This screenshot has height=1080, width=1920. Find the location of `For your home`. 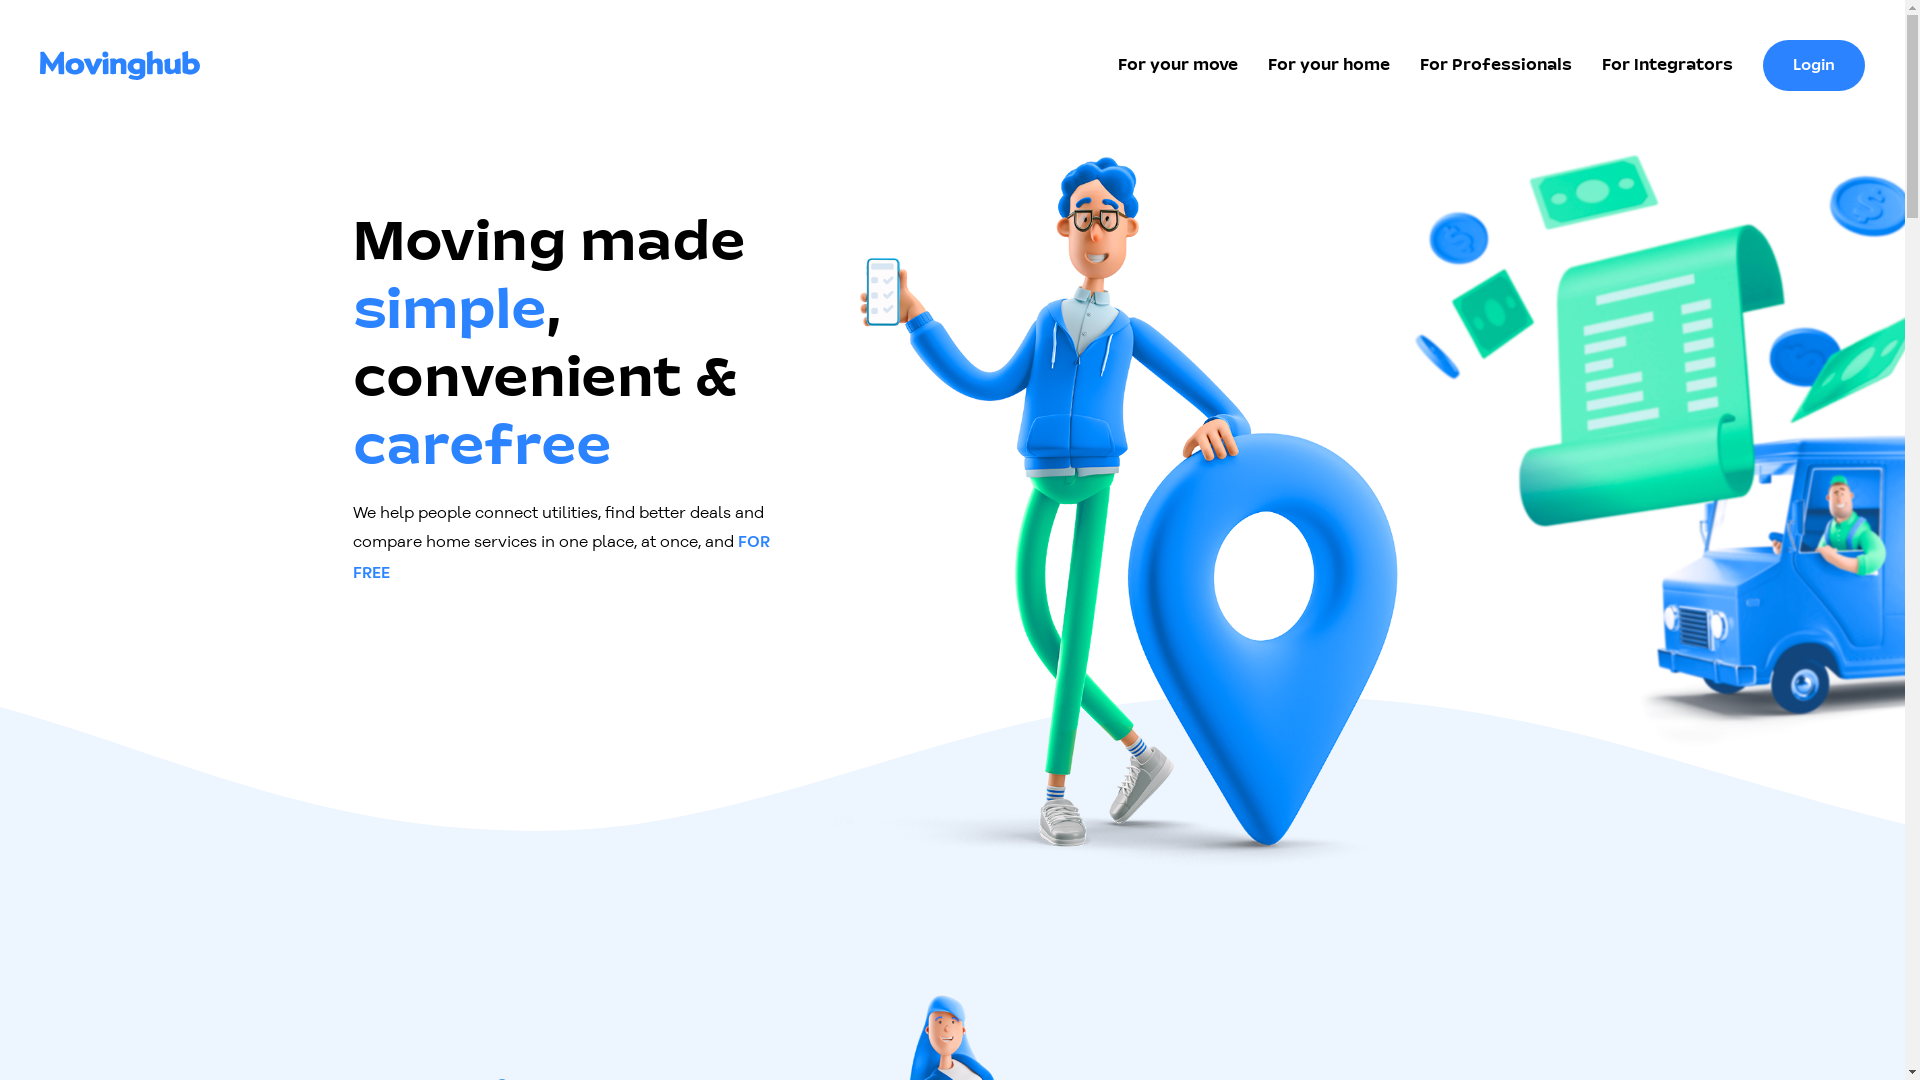

For your home is located at coordinates (1329, 66).